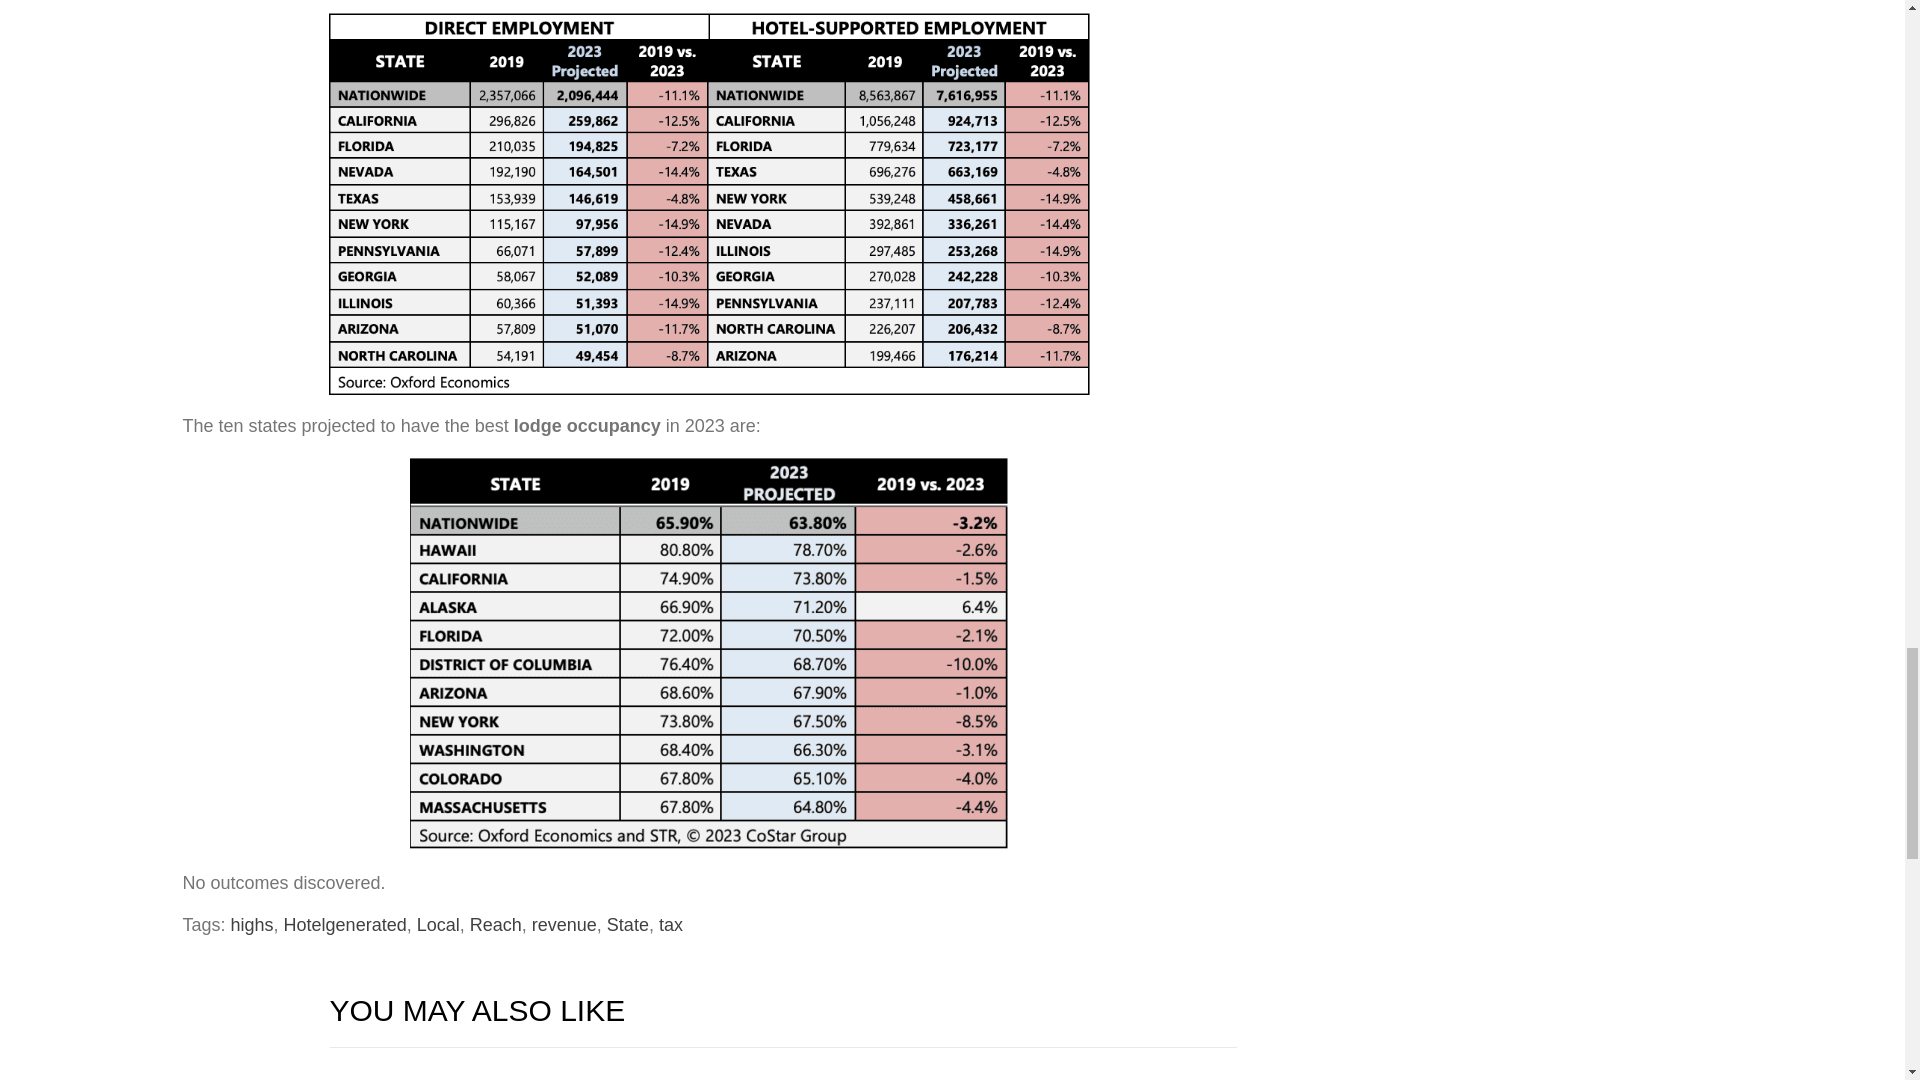 Image resolution: width=1920 pixels, height=1080 pixels. What do you see at coordinates (627, 924) in the screenshot?
I see `State` at bounding box center [627, 924].